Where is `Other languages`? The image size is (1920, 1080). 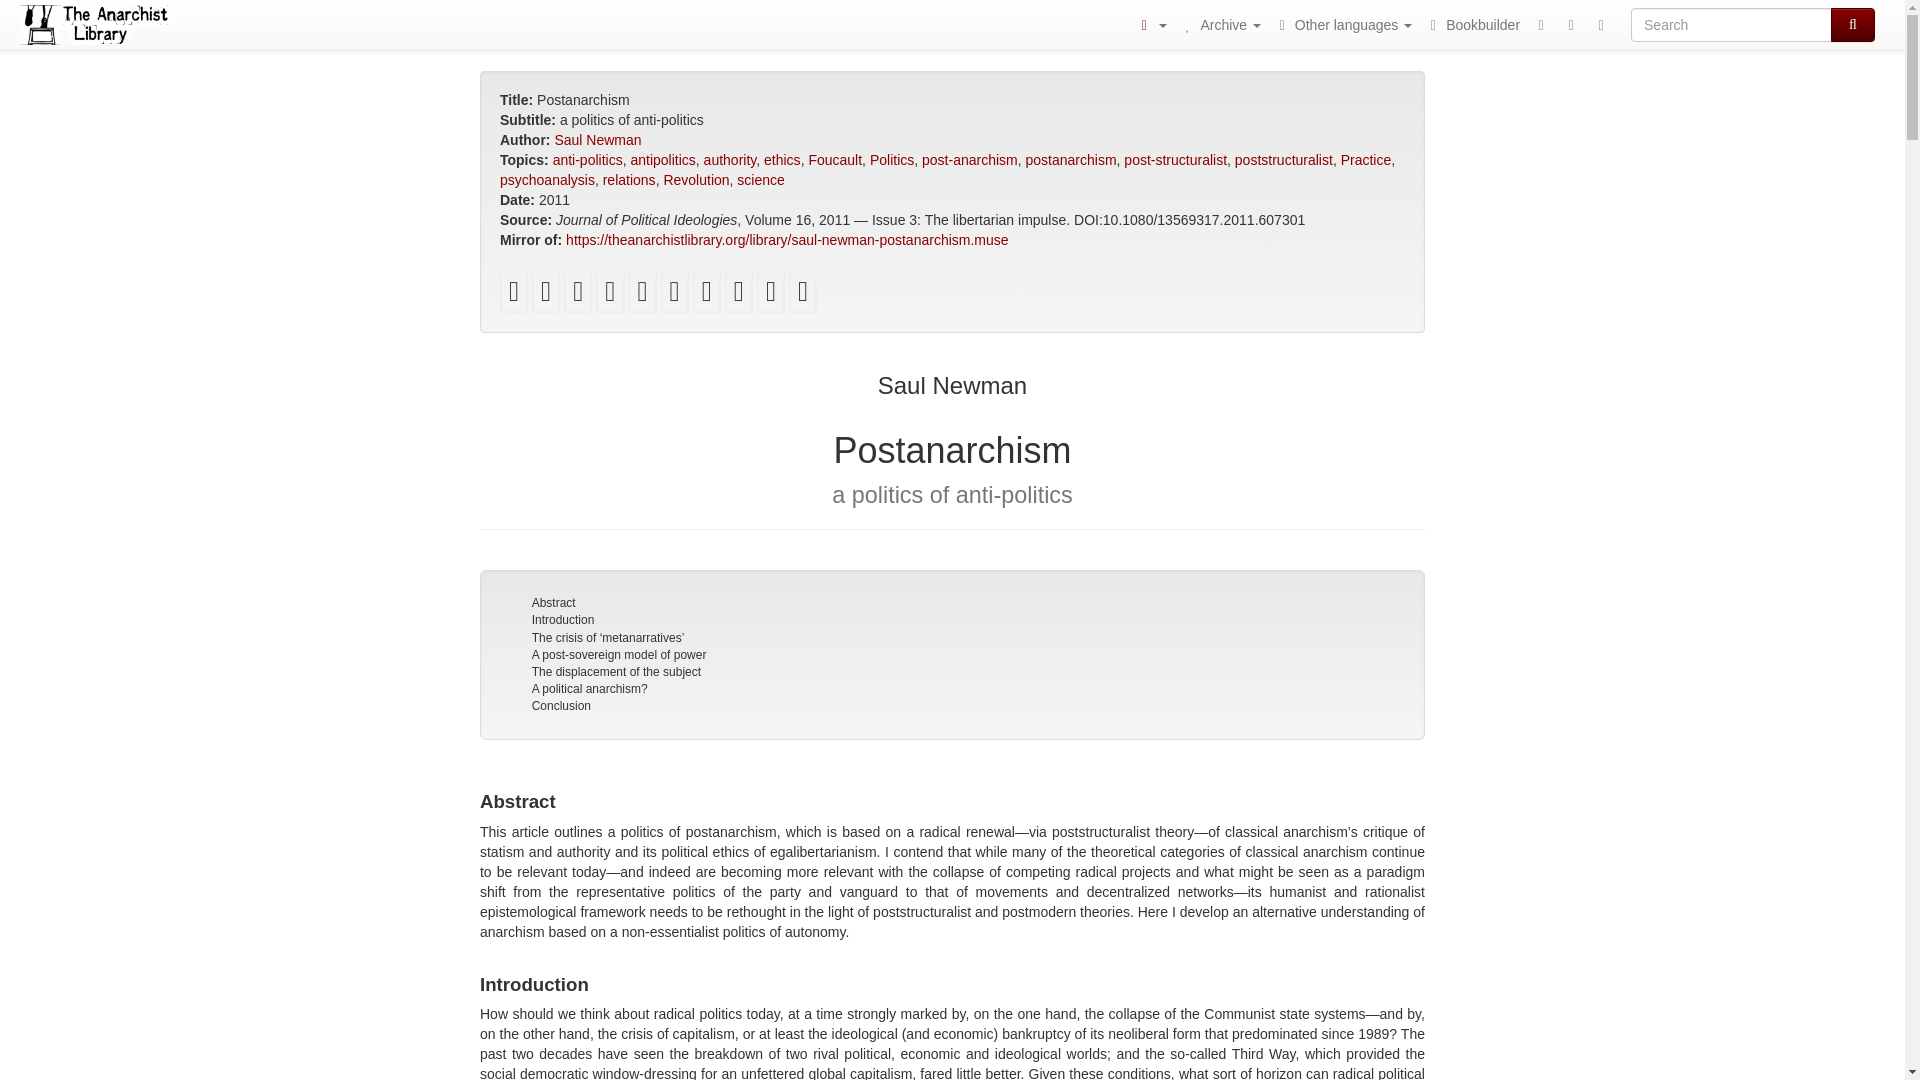
Other languages is located at coordinates (1342, 24).